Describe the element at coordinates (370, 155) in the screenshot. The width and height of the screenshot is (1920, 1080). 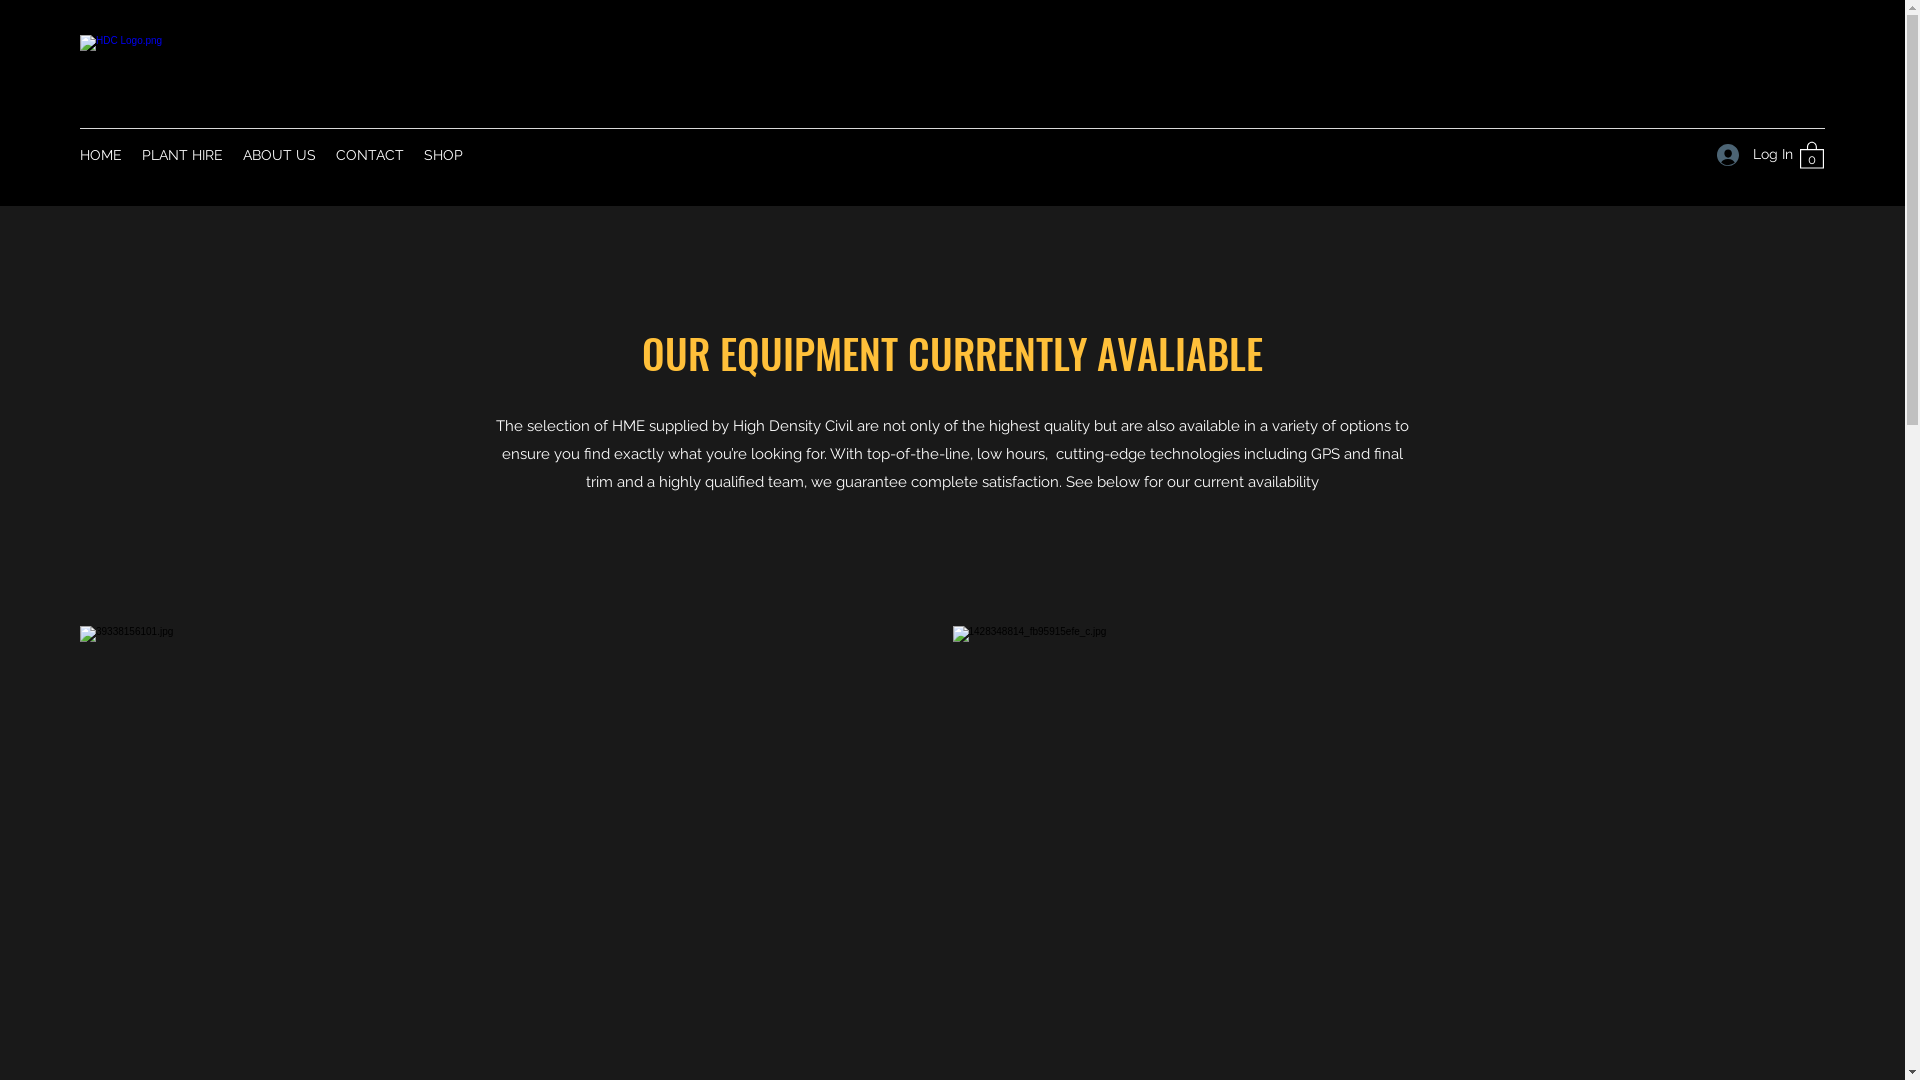
I see `CONTACT` at that location.